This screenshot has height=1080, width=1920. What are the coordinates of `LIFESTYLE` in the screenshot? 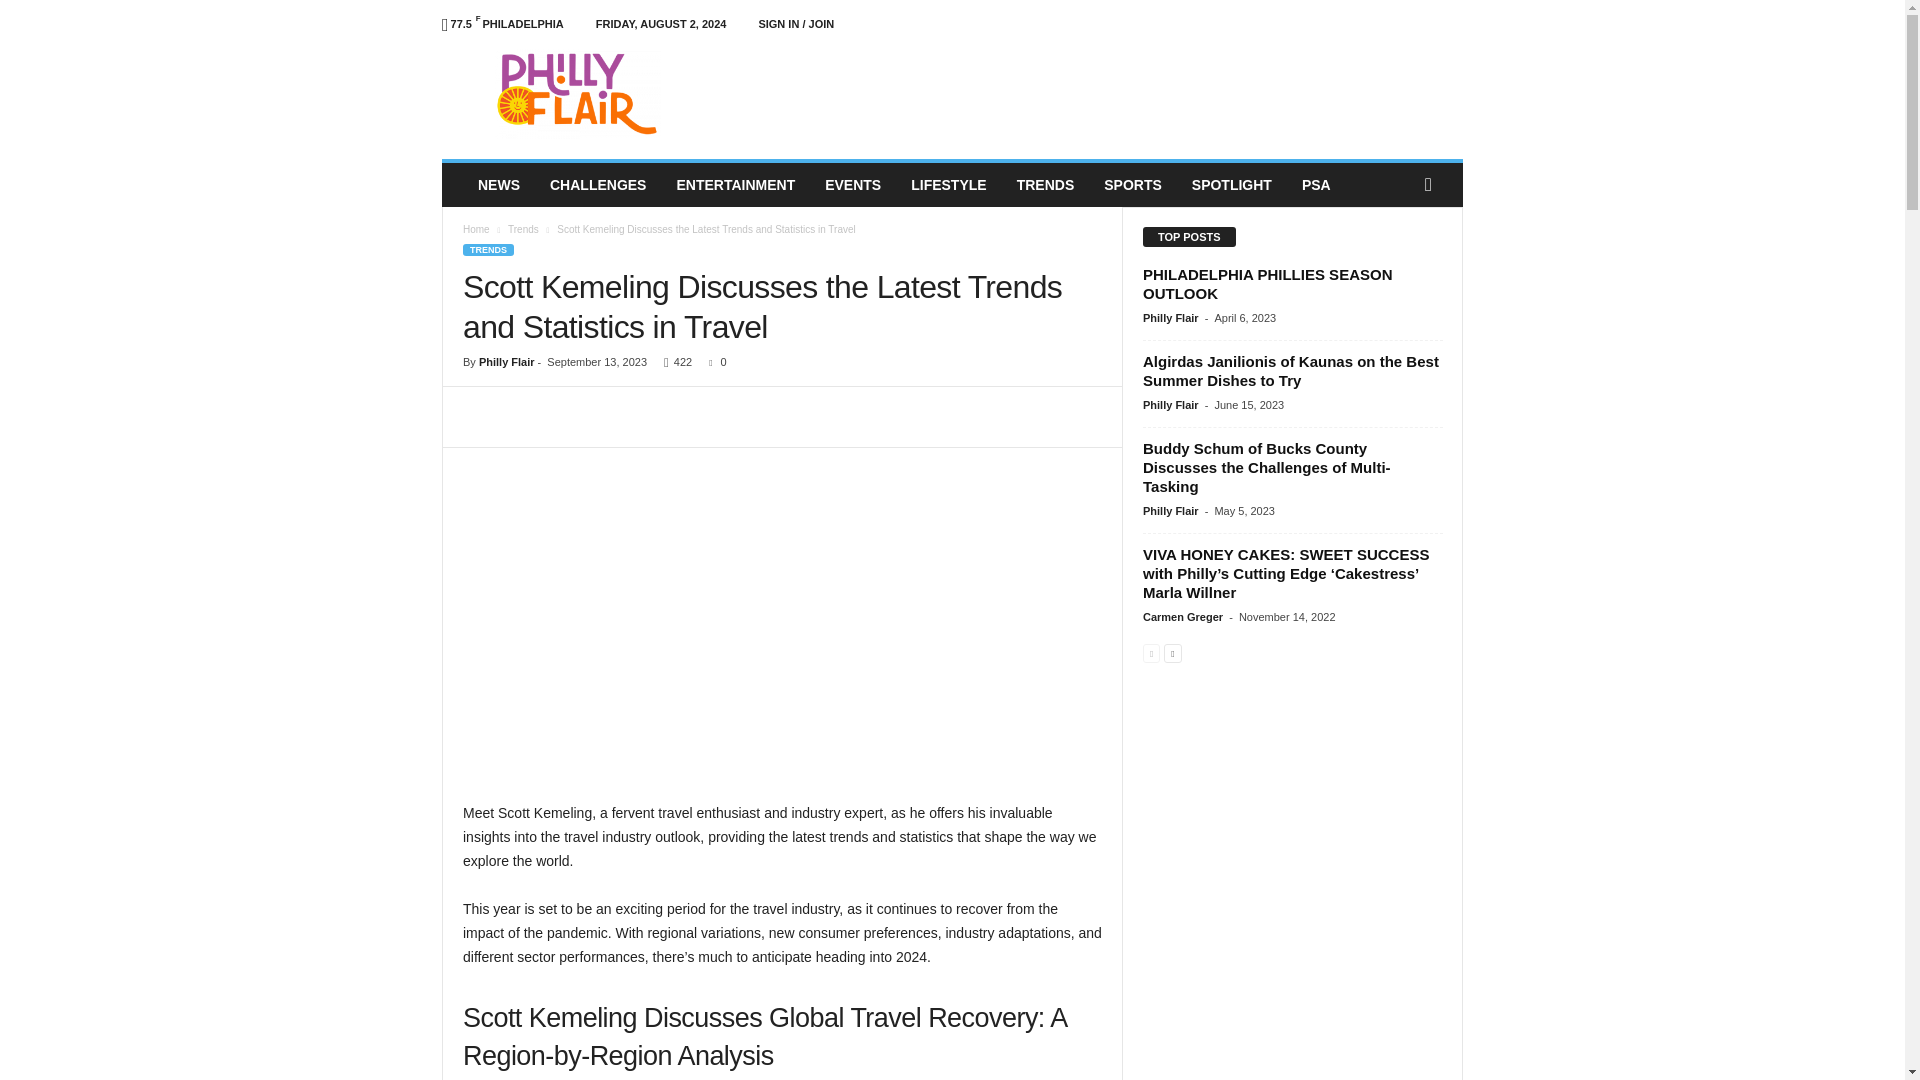 It's located at (948, 185).